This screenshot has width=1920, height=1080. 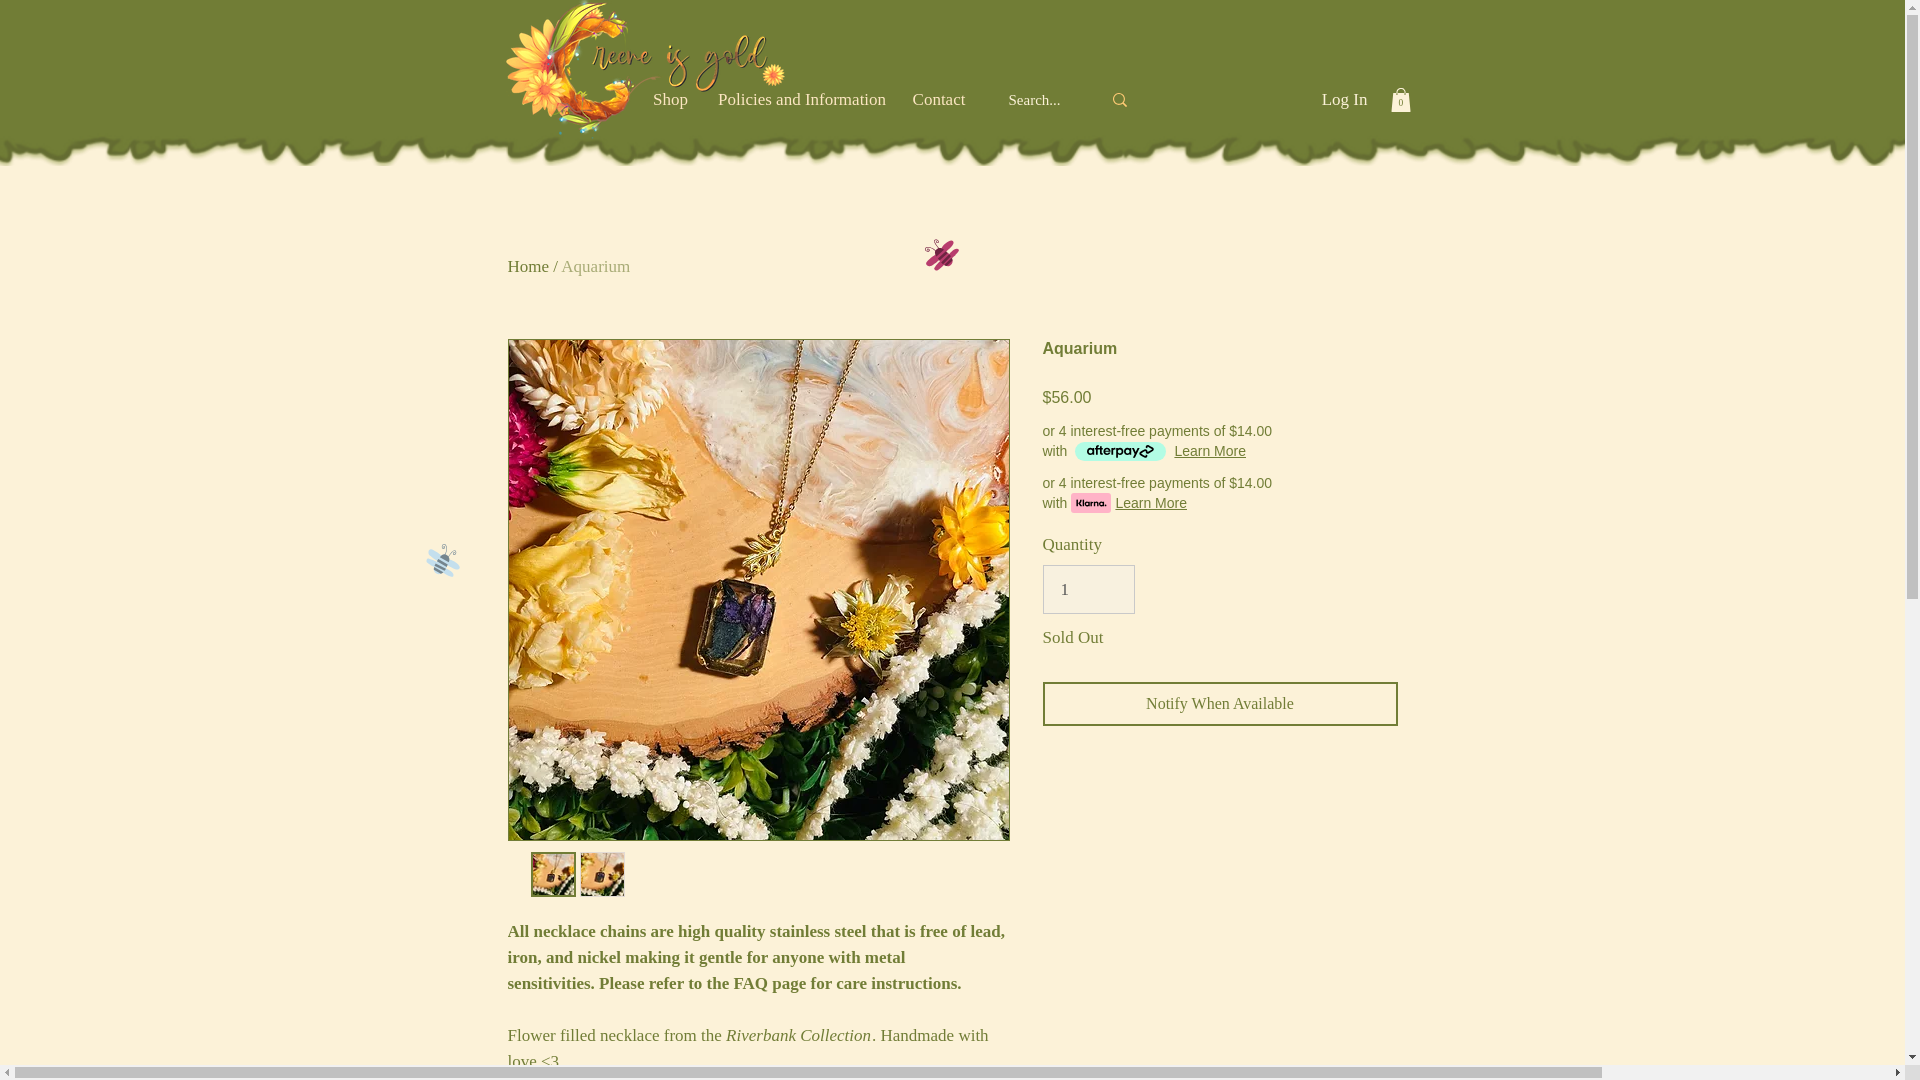 I want to click on Contact, so click(x=938, y=99).